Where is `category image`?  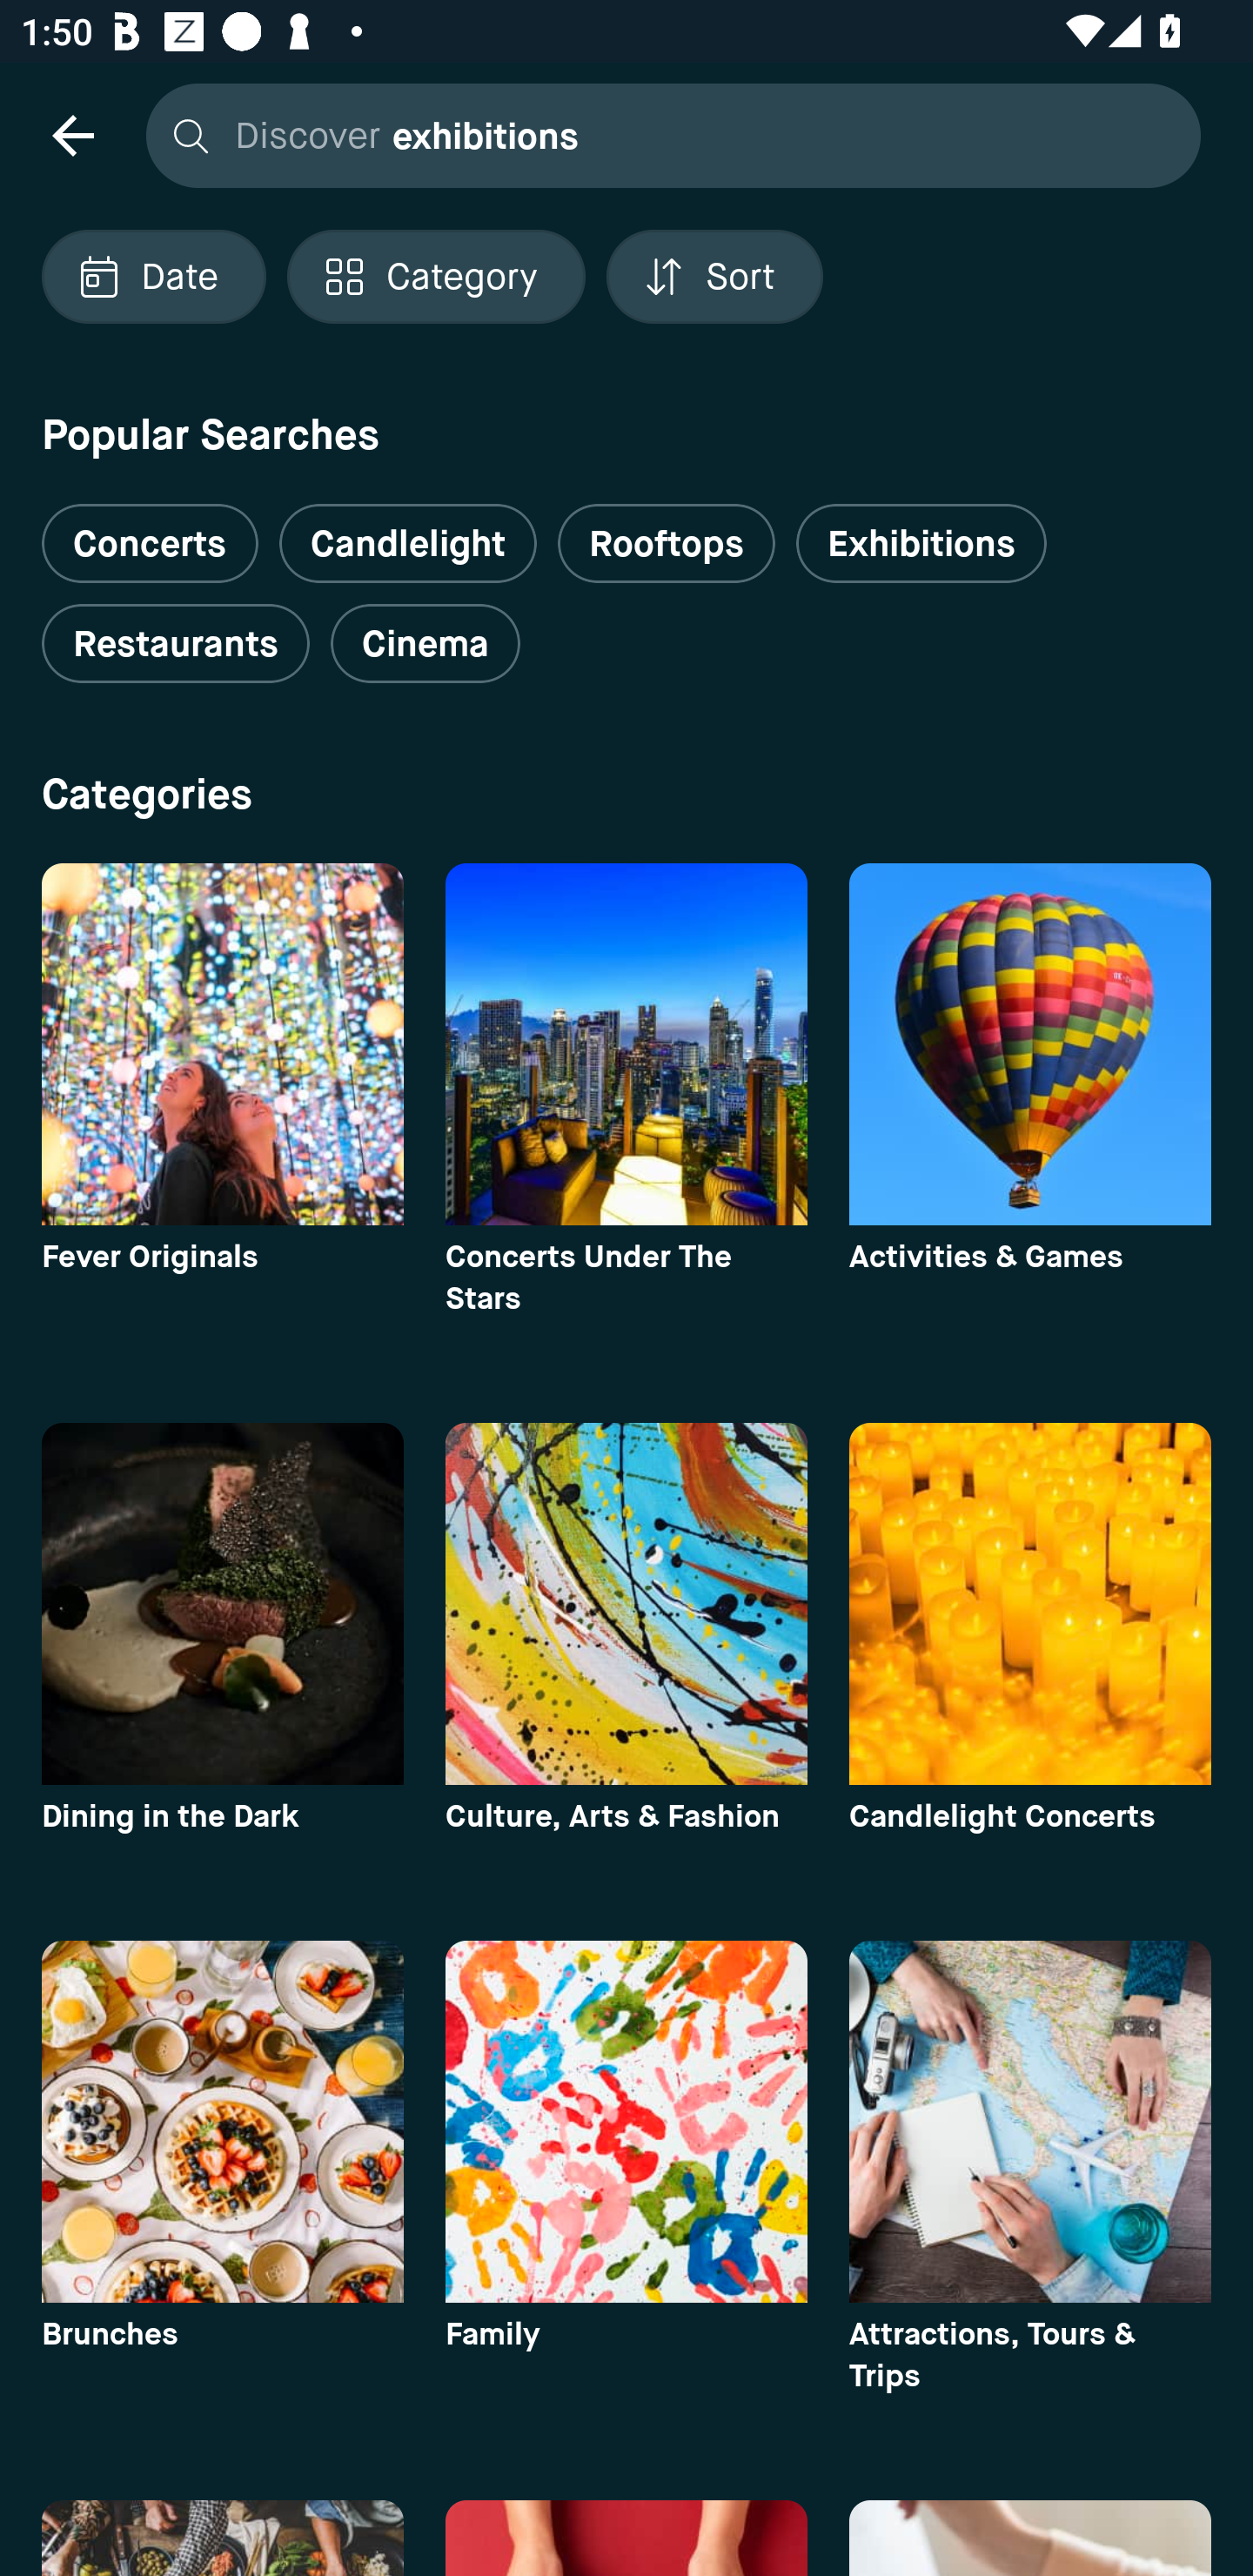
category image is located at coordinates (222, 1044).